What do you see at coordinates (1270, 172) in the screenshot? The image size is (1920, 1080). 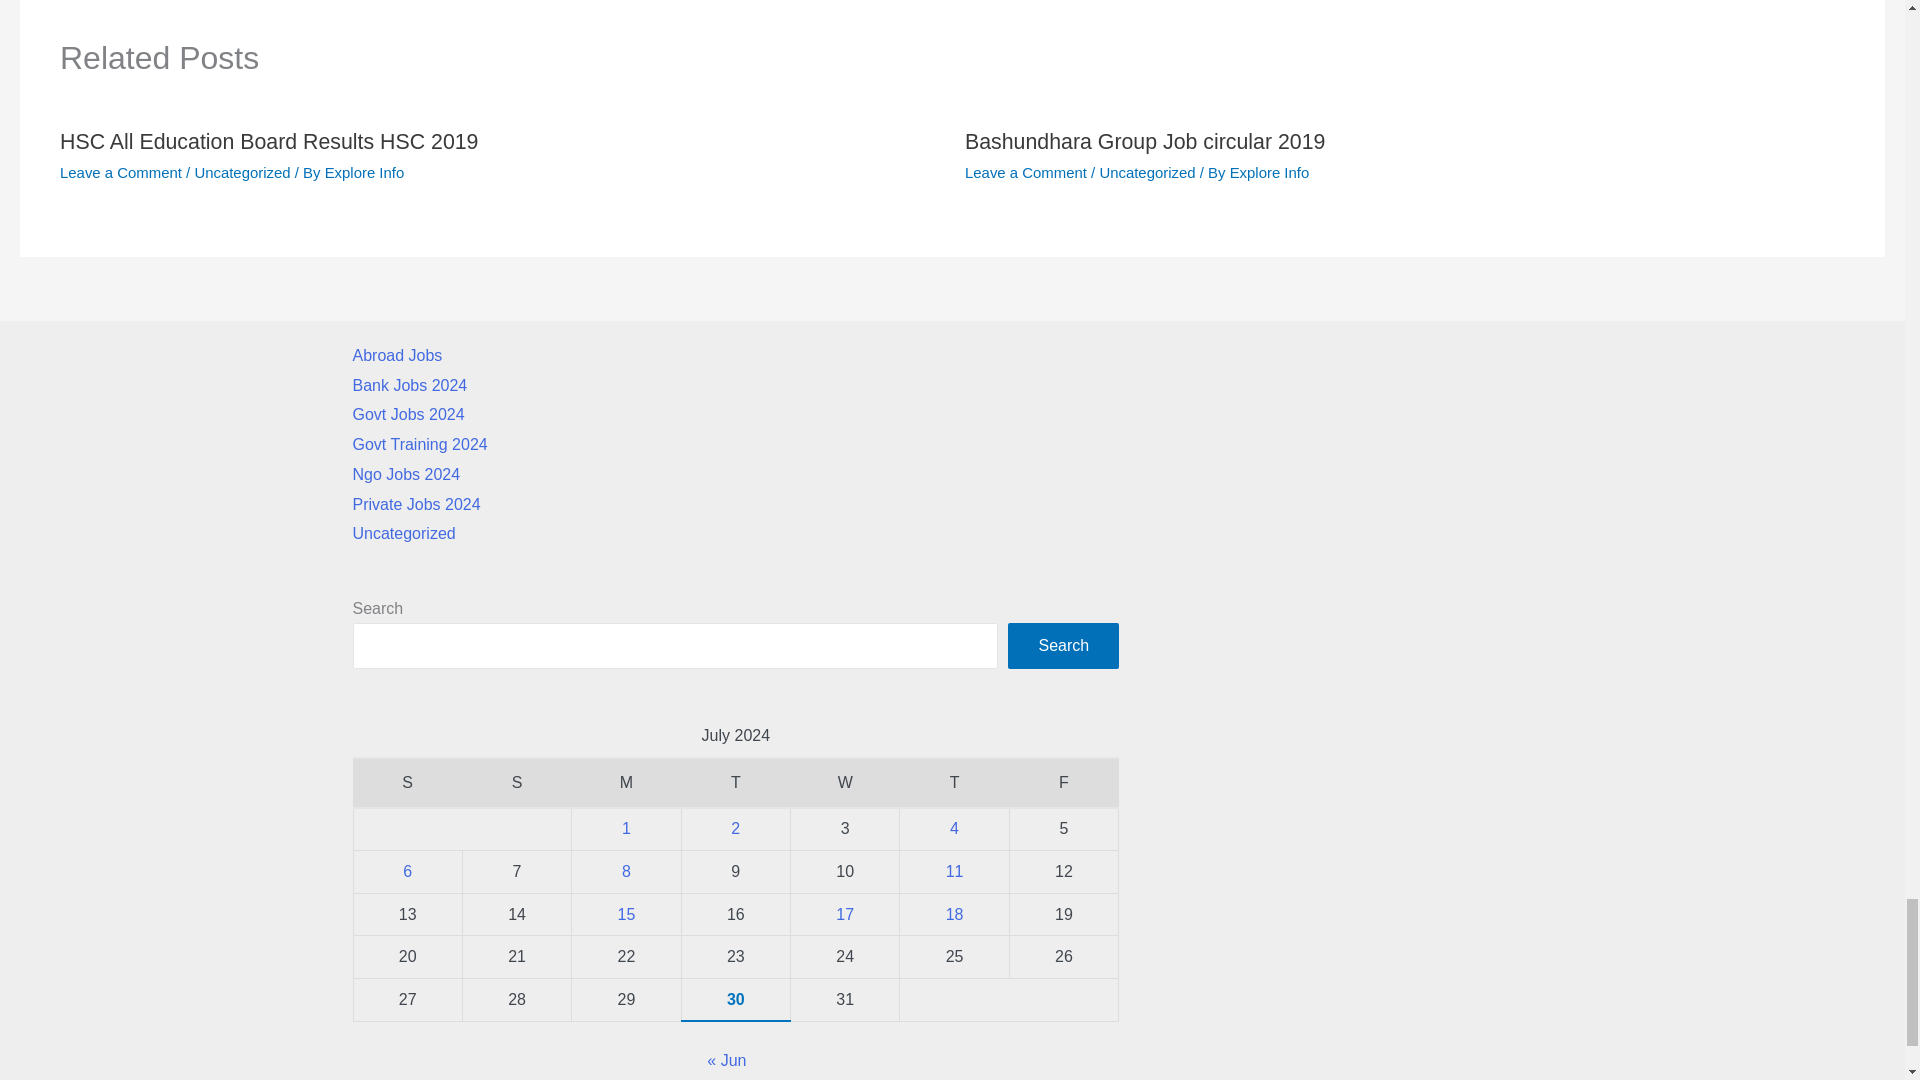 I see `View all posts by Explore Info` at bounding box center [1270, 172].